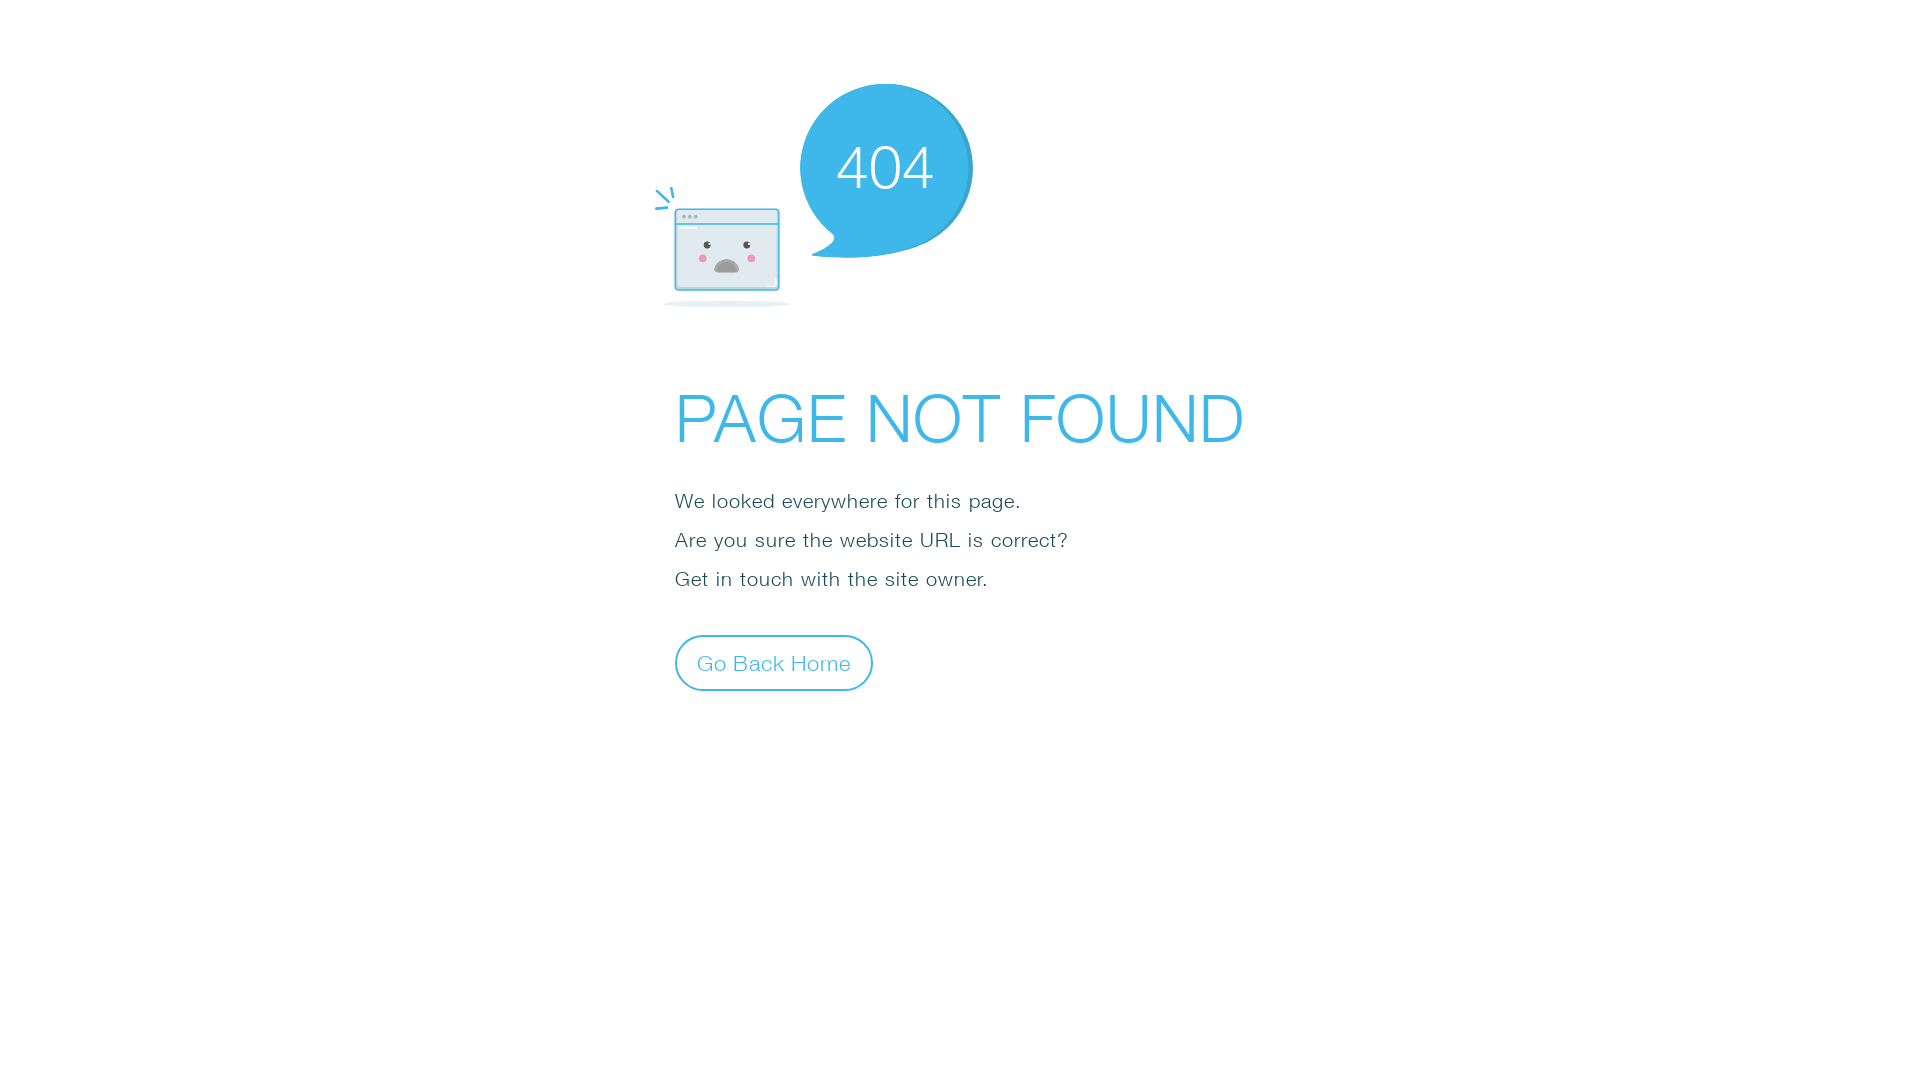  I want to click on Go Back Home, so click(774, 662).